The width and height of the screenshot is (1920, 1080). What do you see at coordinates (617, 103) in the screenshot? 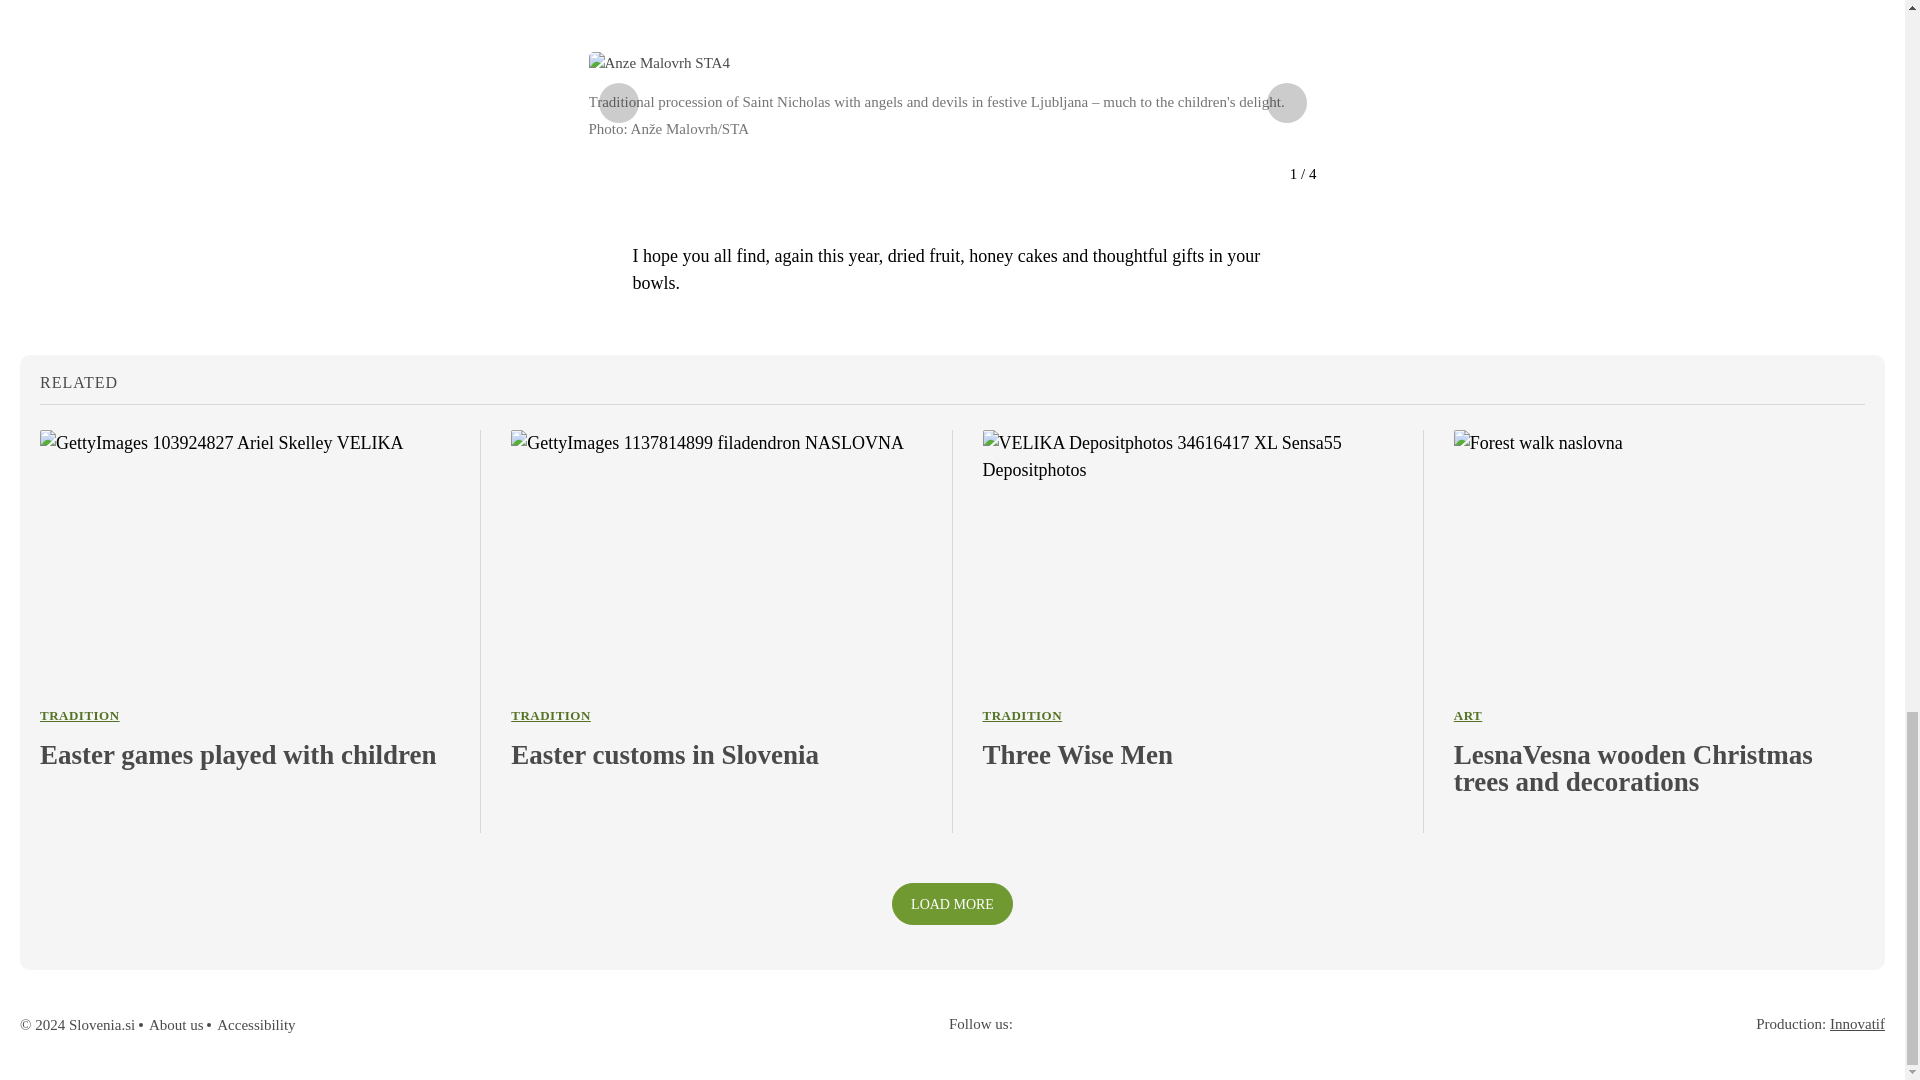
I see `Previous` at bounding box center [617, 103].